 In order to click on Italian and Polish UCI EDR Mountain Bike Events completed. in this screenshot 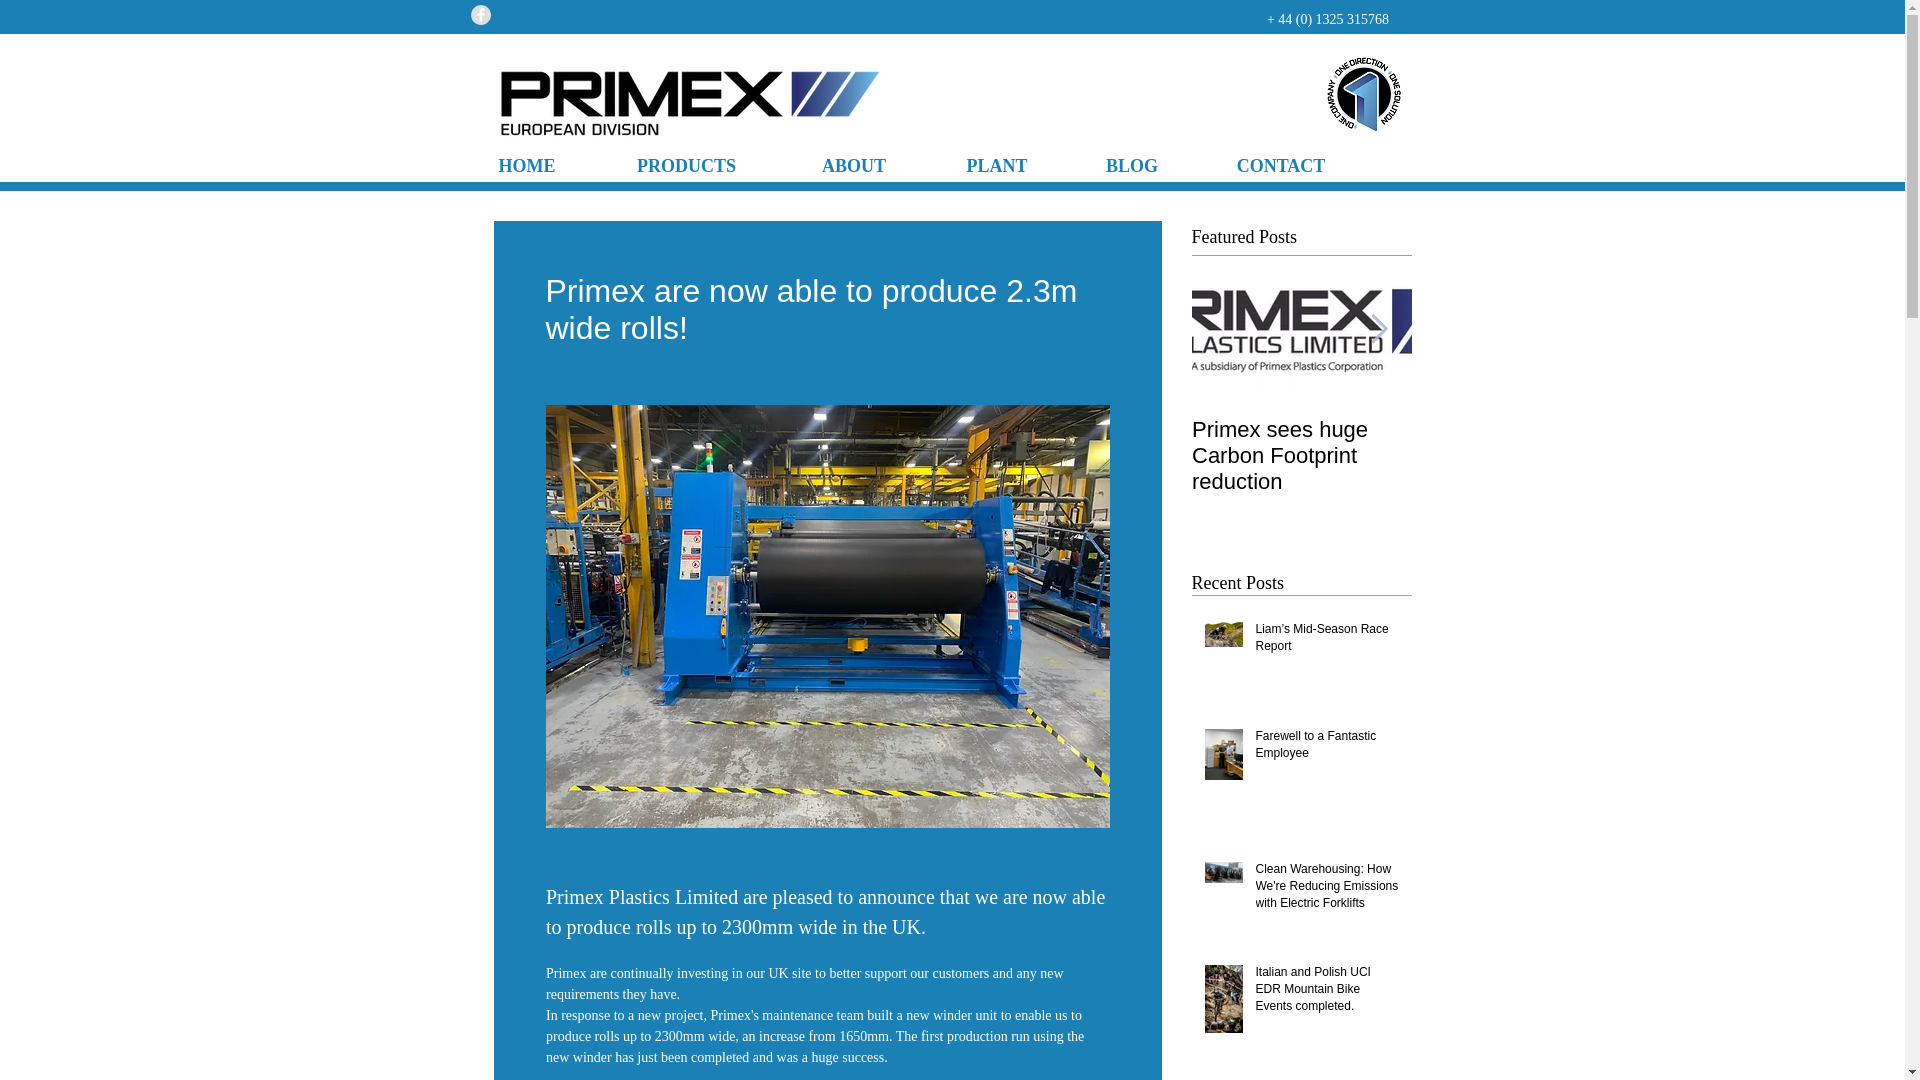, I will do `click(1327, 992)`.